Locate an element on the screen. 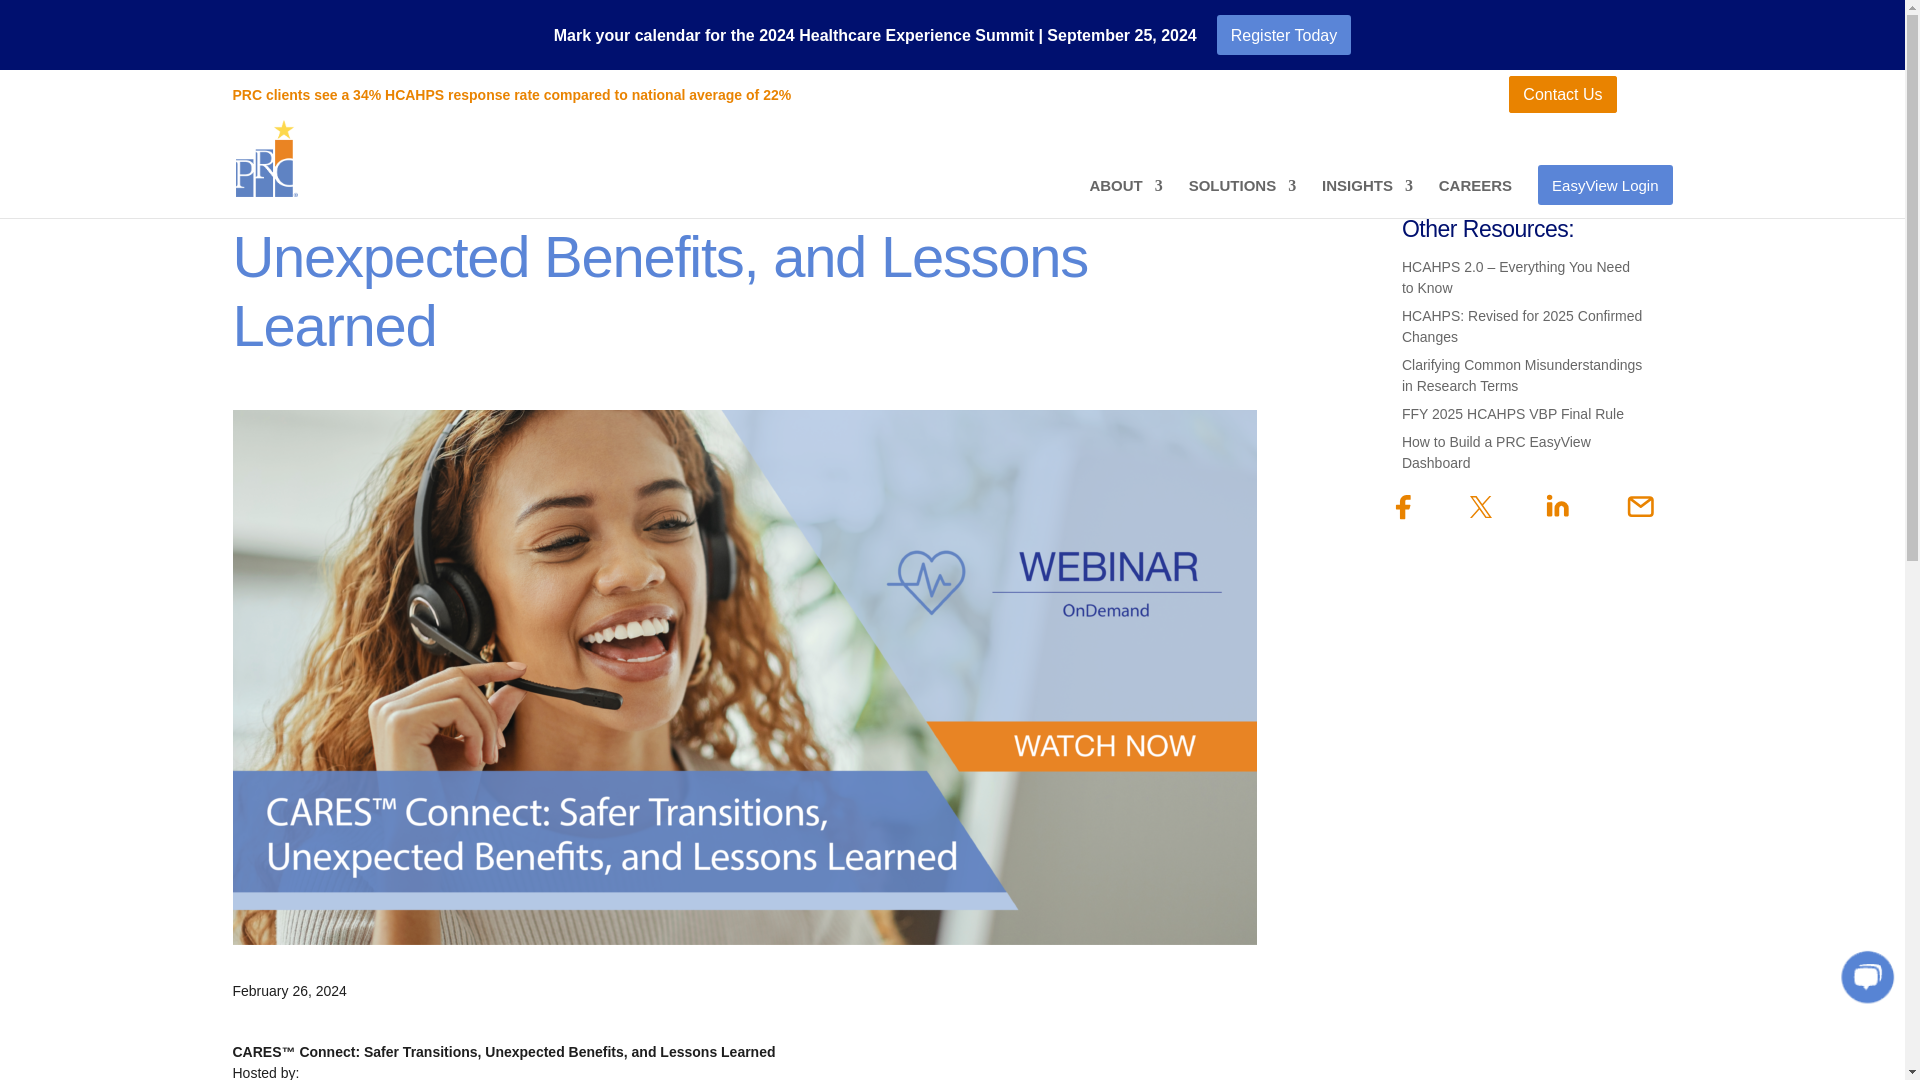 This screenshot has width=1920, height=1080. EasyView Login is located at coordinates (1604, 198).